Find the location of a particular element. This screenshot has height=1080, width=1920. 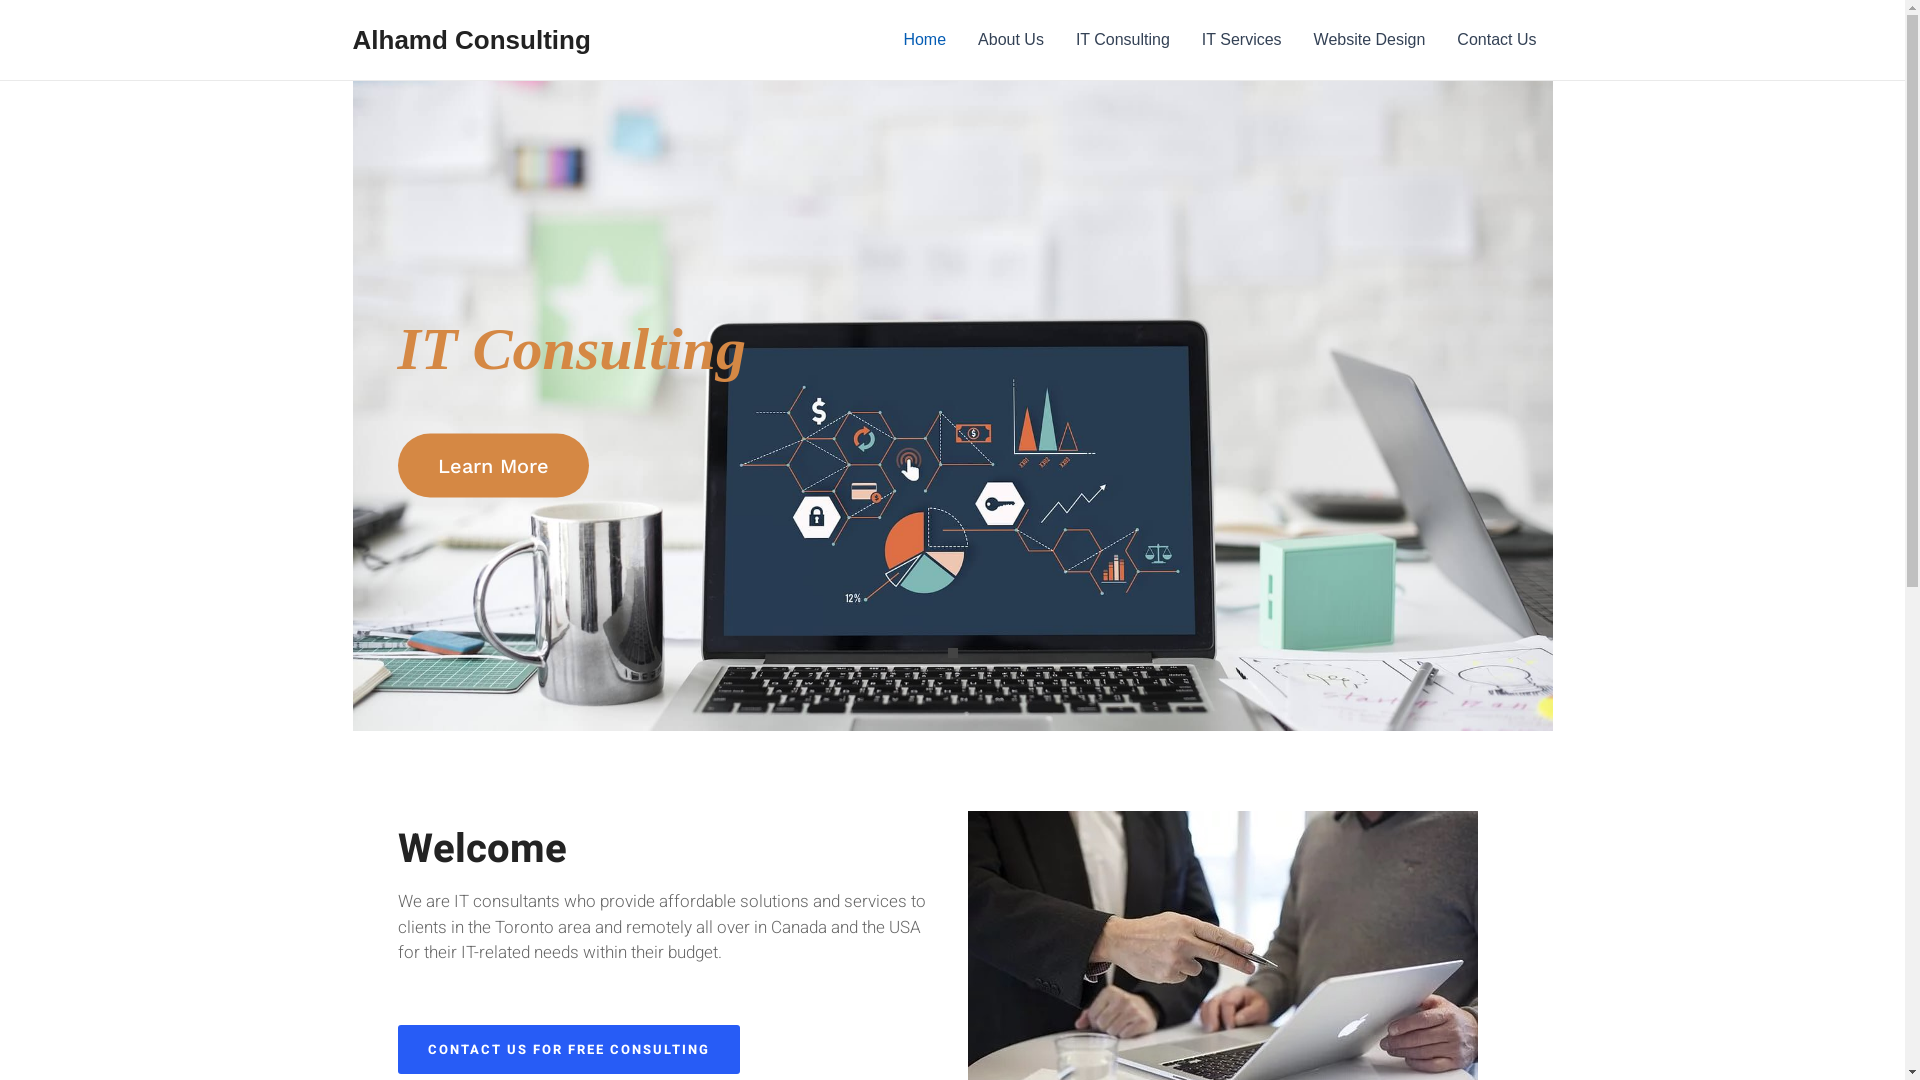

1 is located at coordinates (953, 653).